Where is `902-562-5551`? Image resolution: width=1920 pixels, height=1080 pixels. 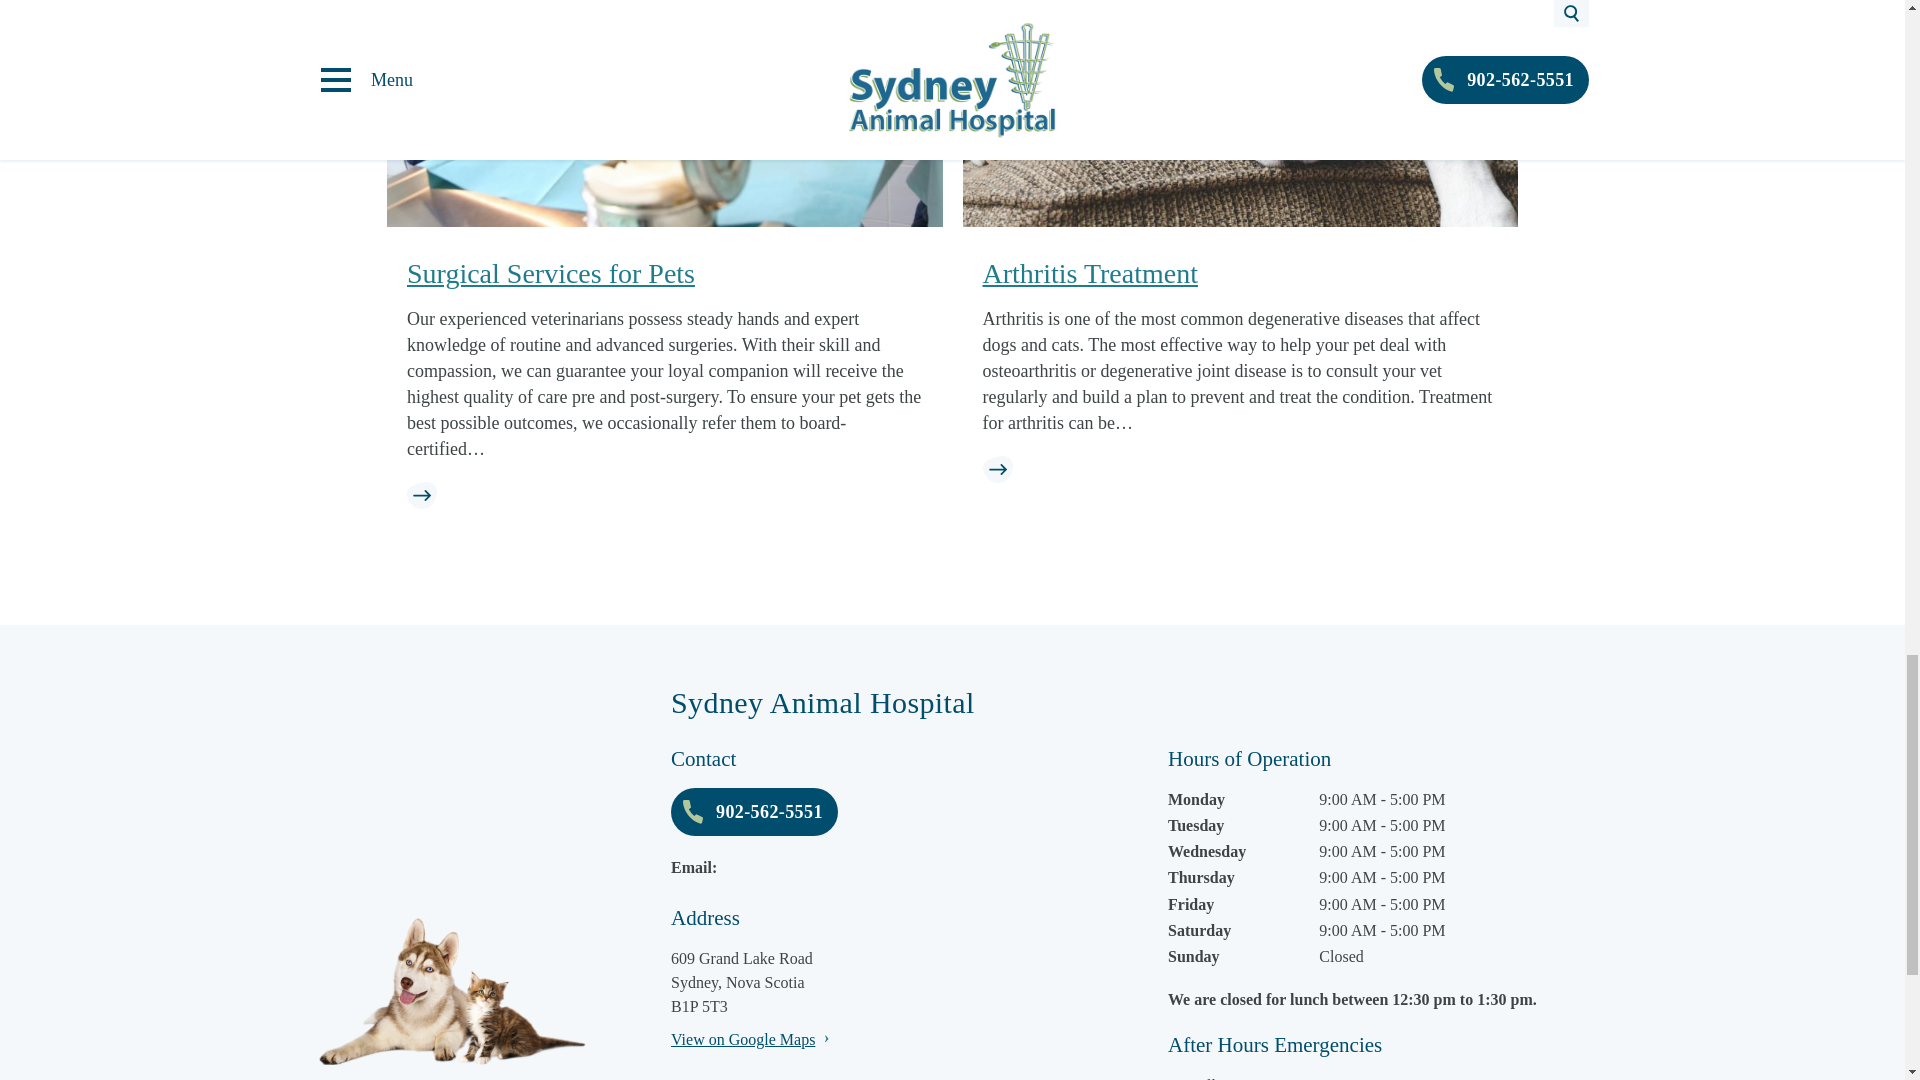
902-562-5551 is located at coordinates (754, 812).